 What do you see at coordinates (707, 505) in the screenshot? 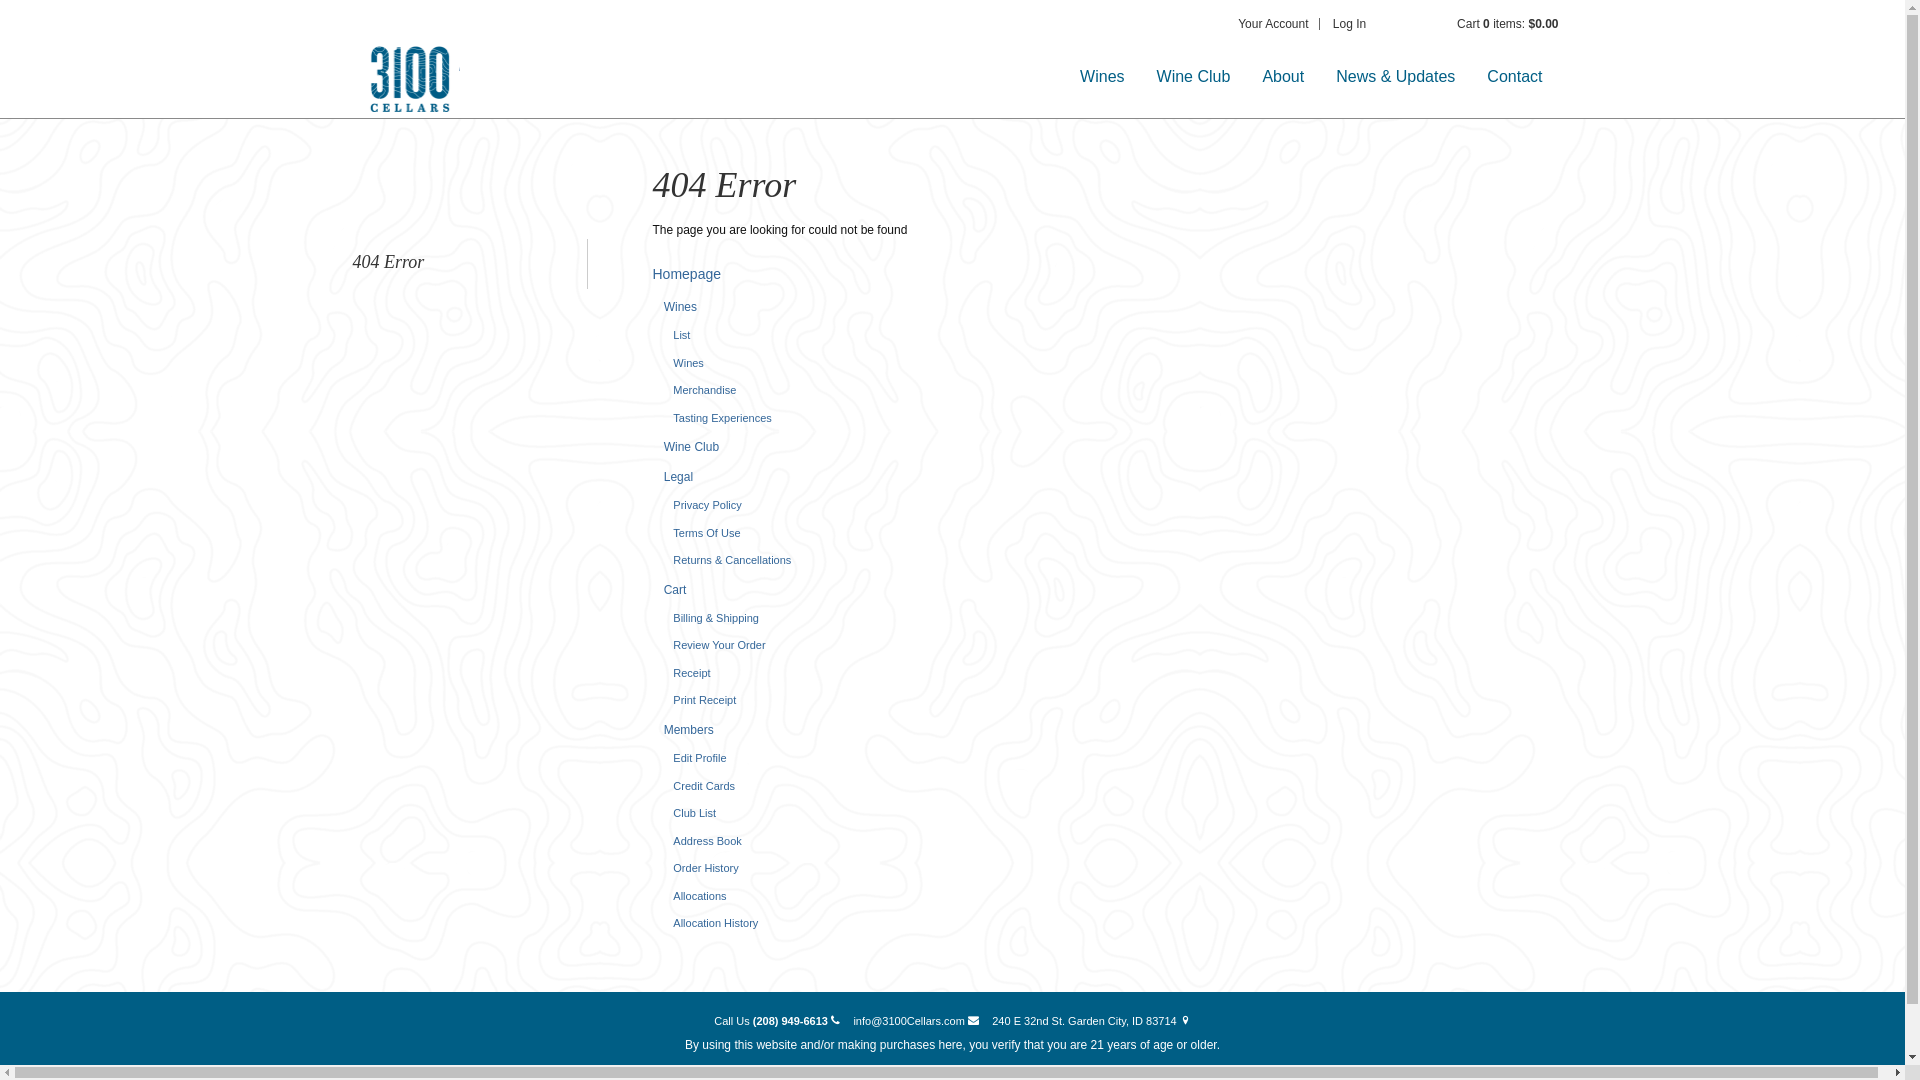
I see `Privacy Policy` at bounding box center [707, 505].